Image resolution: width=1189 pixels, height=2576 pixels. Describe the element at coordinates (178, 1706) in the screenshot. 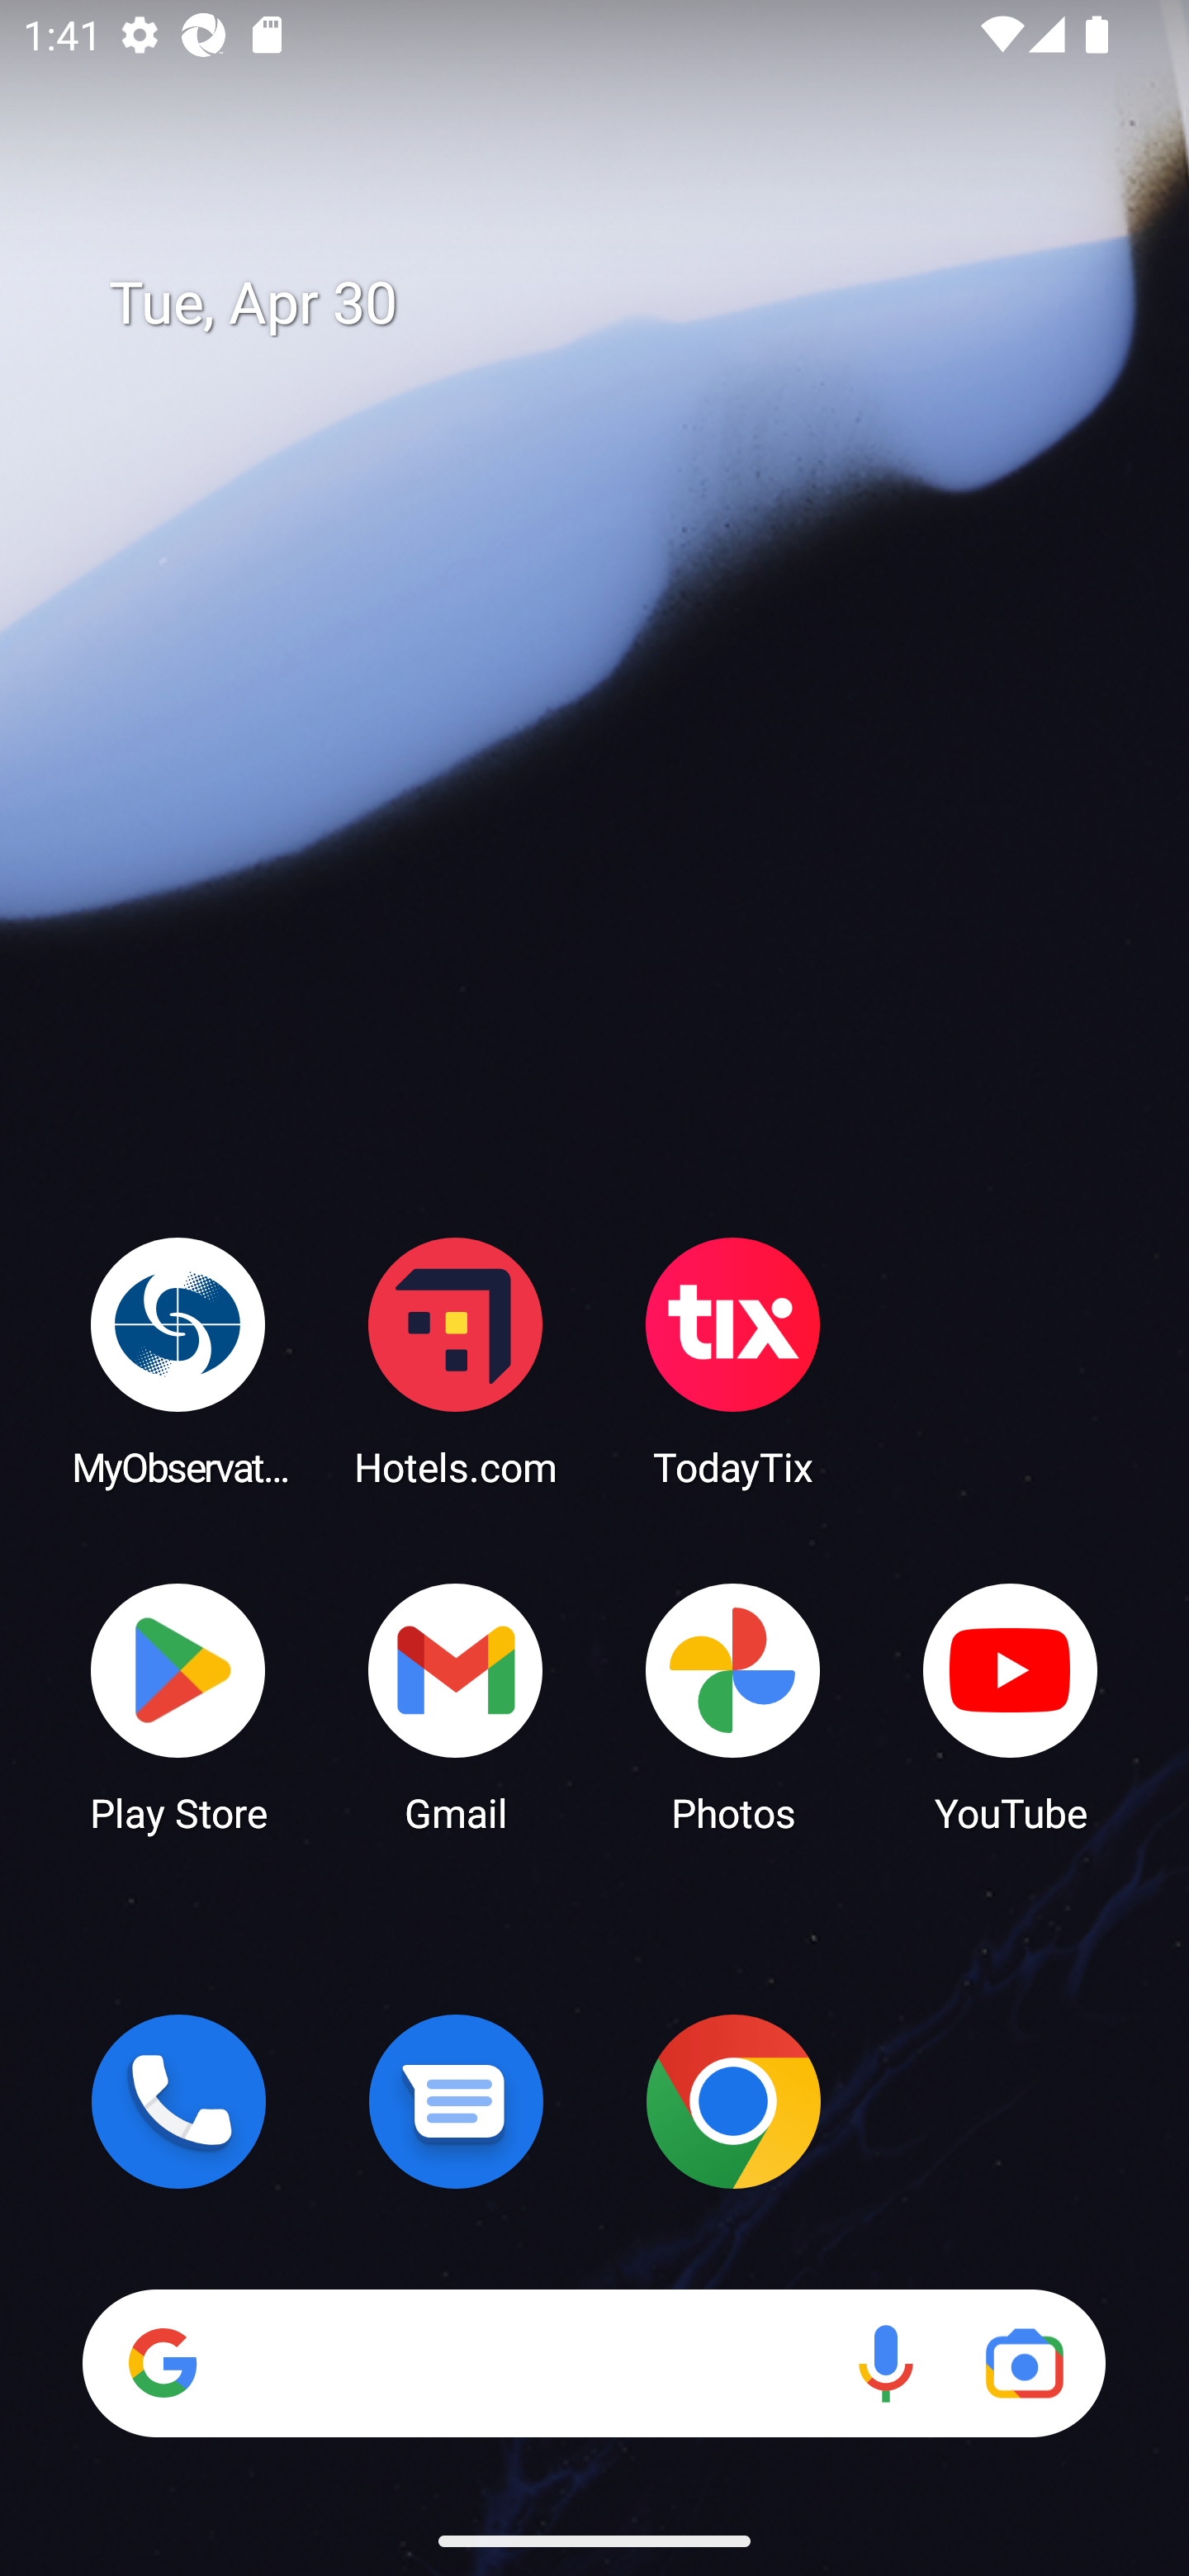

I see `Play Store` at that location.